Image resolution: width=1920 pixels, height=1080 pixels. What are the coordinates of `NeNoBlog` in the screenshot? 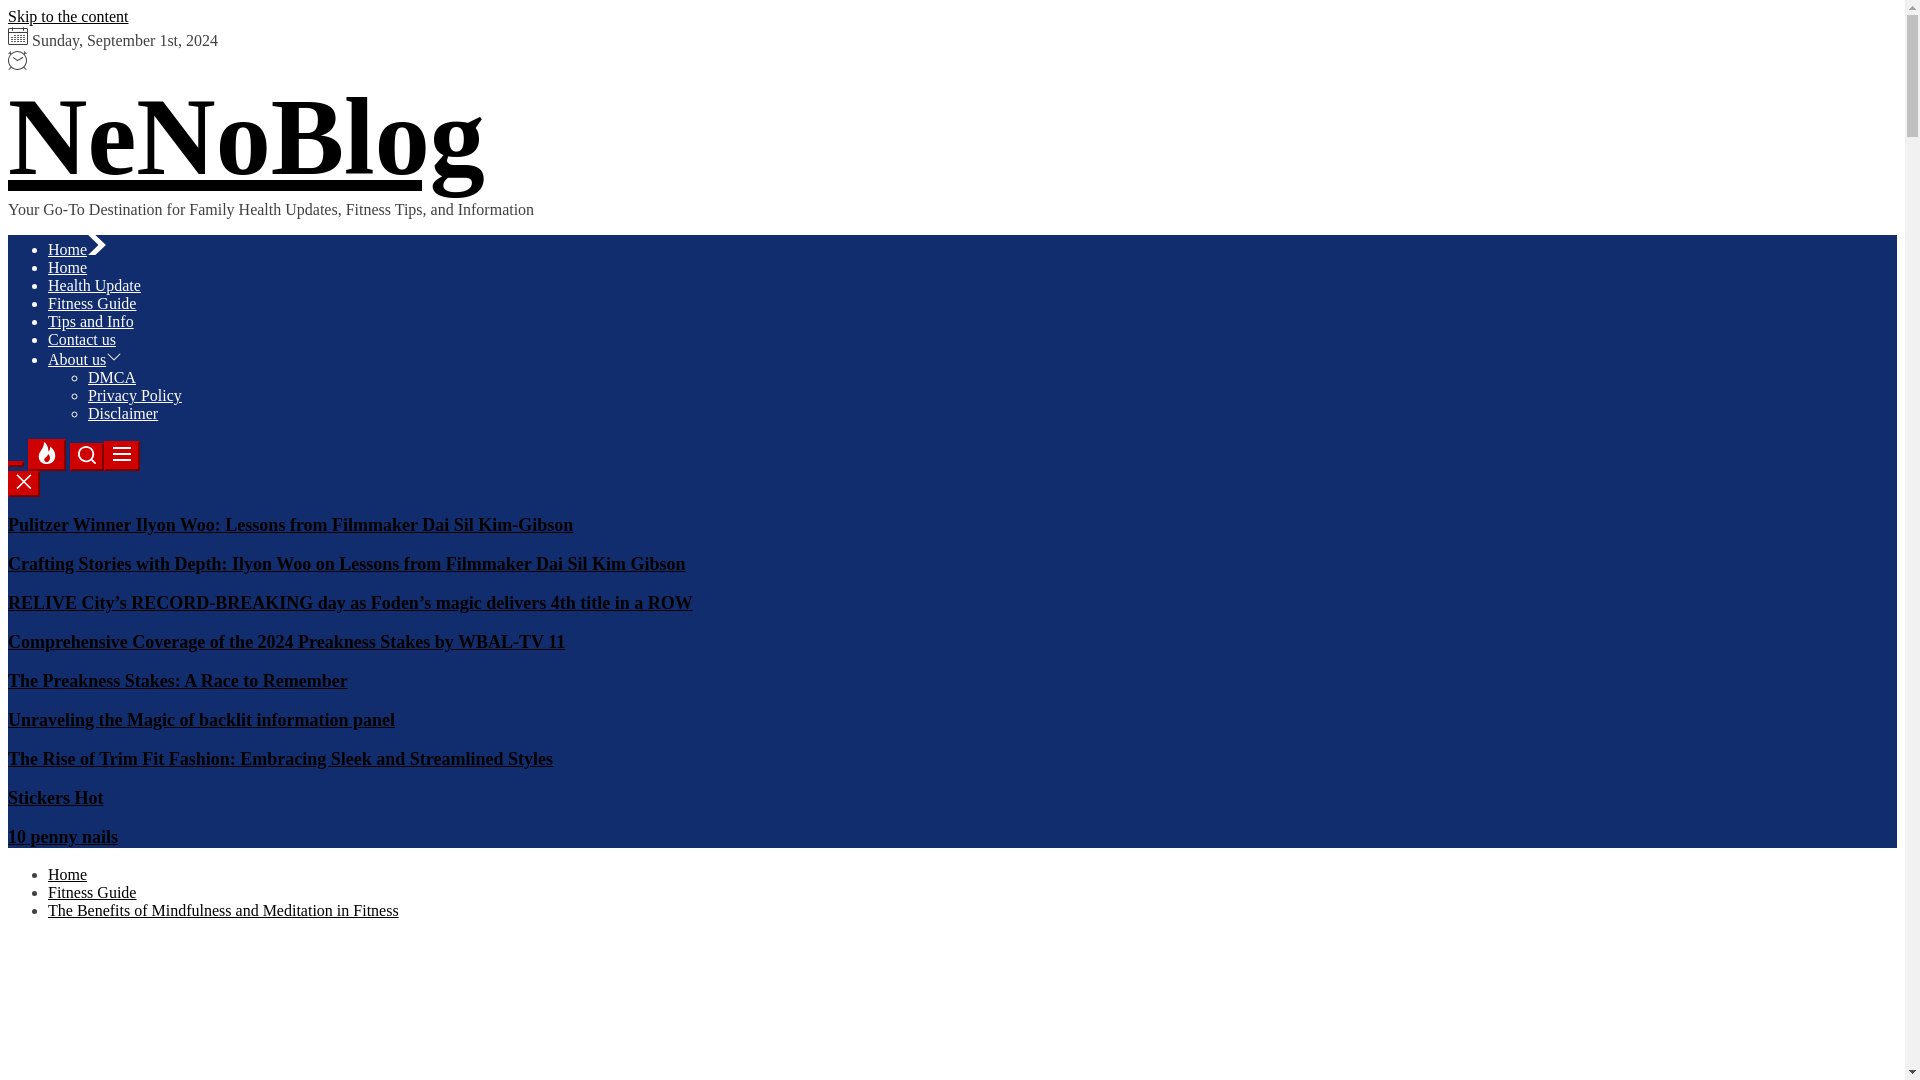 It's located at (246, 136).